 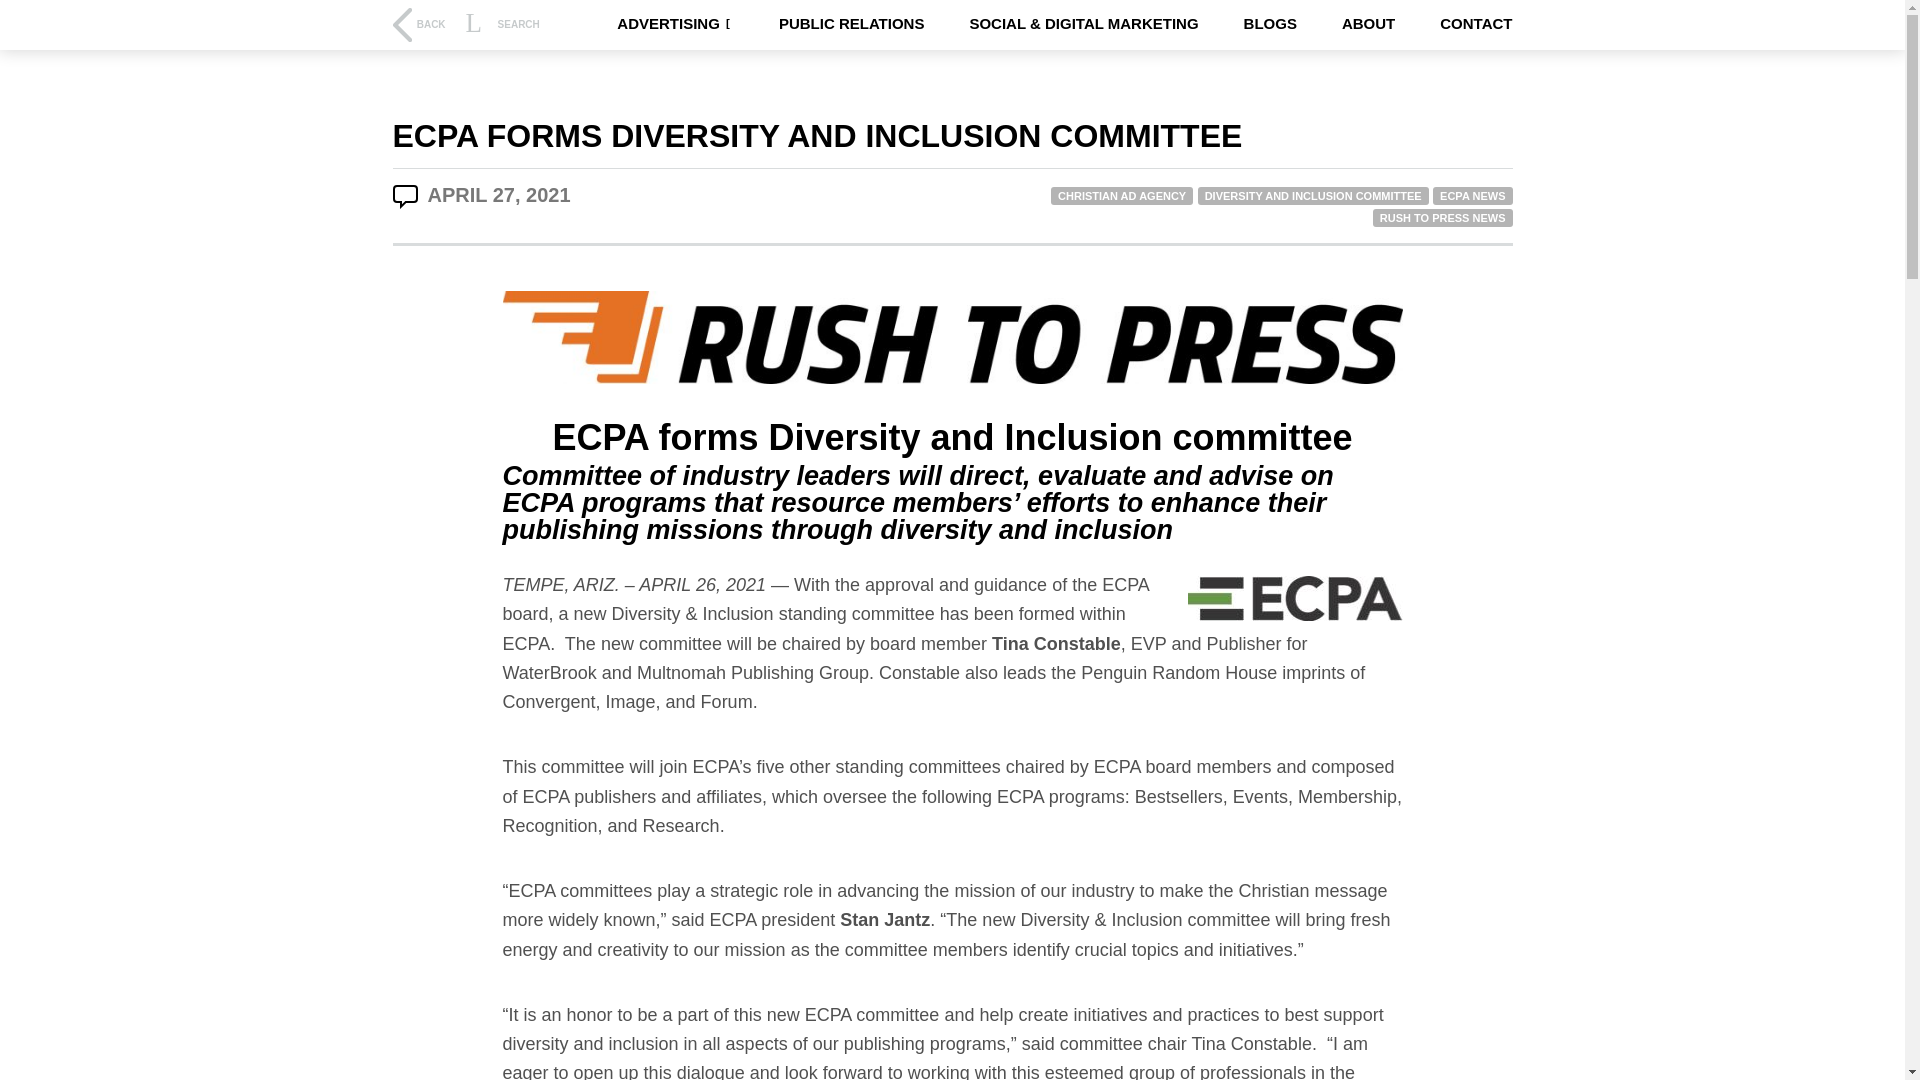 I want to click on ABOUT, so click(x=1368, y=24).